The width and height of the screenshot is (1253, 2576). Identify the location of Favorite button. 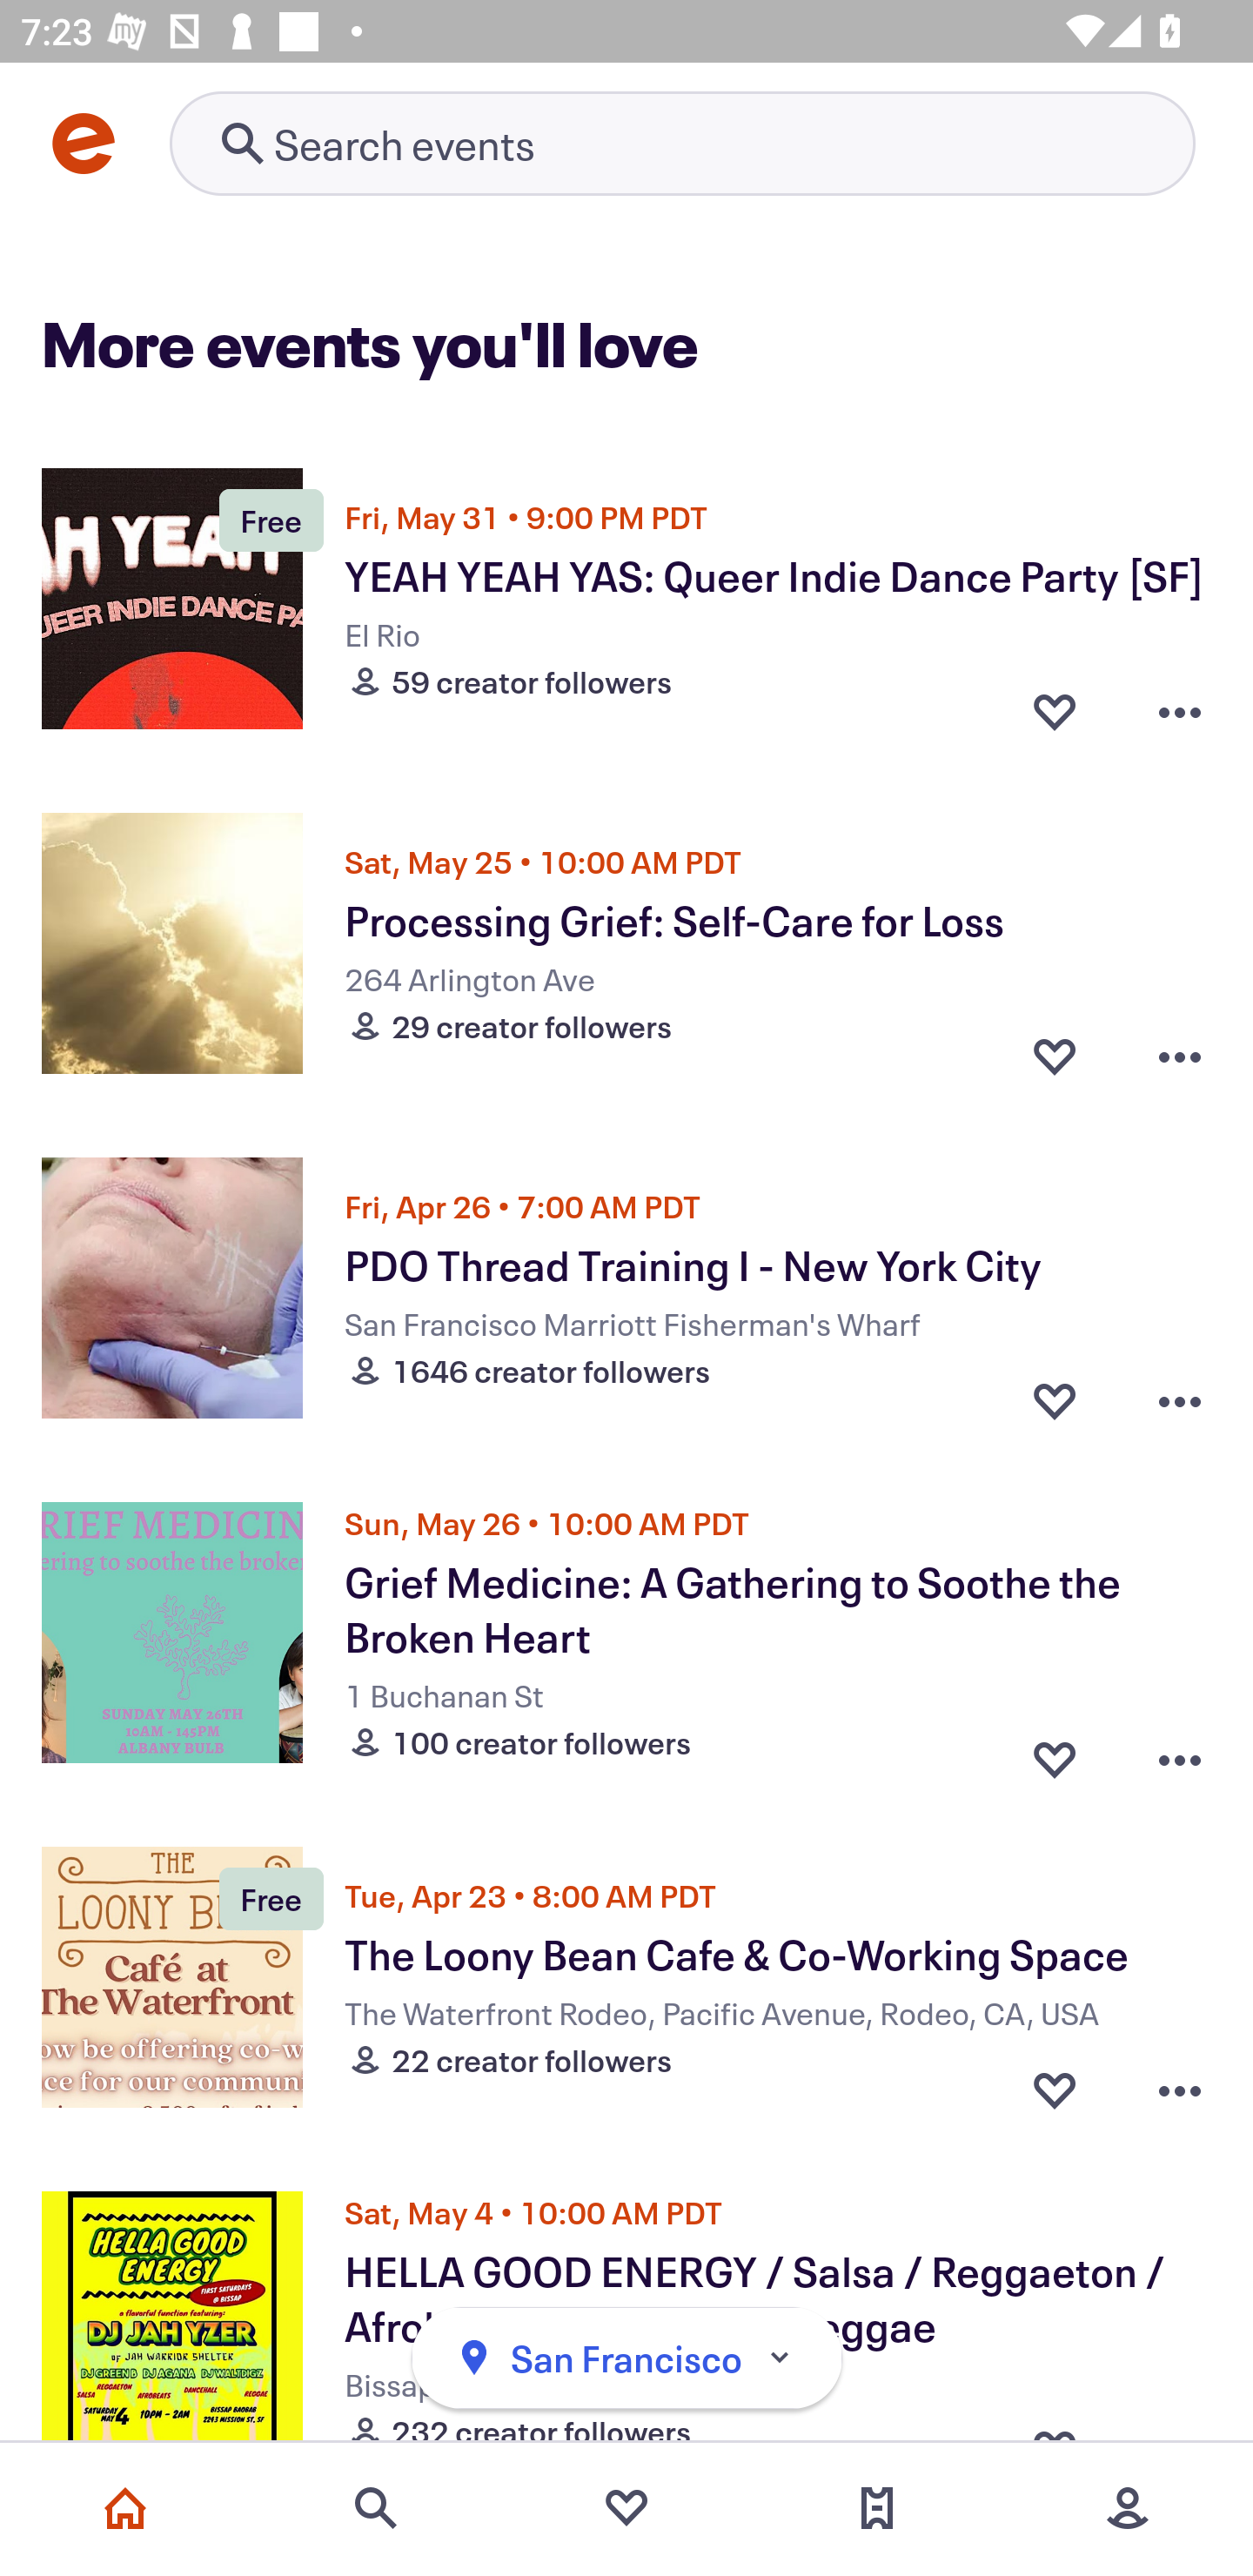
(1055, 709).